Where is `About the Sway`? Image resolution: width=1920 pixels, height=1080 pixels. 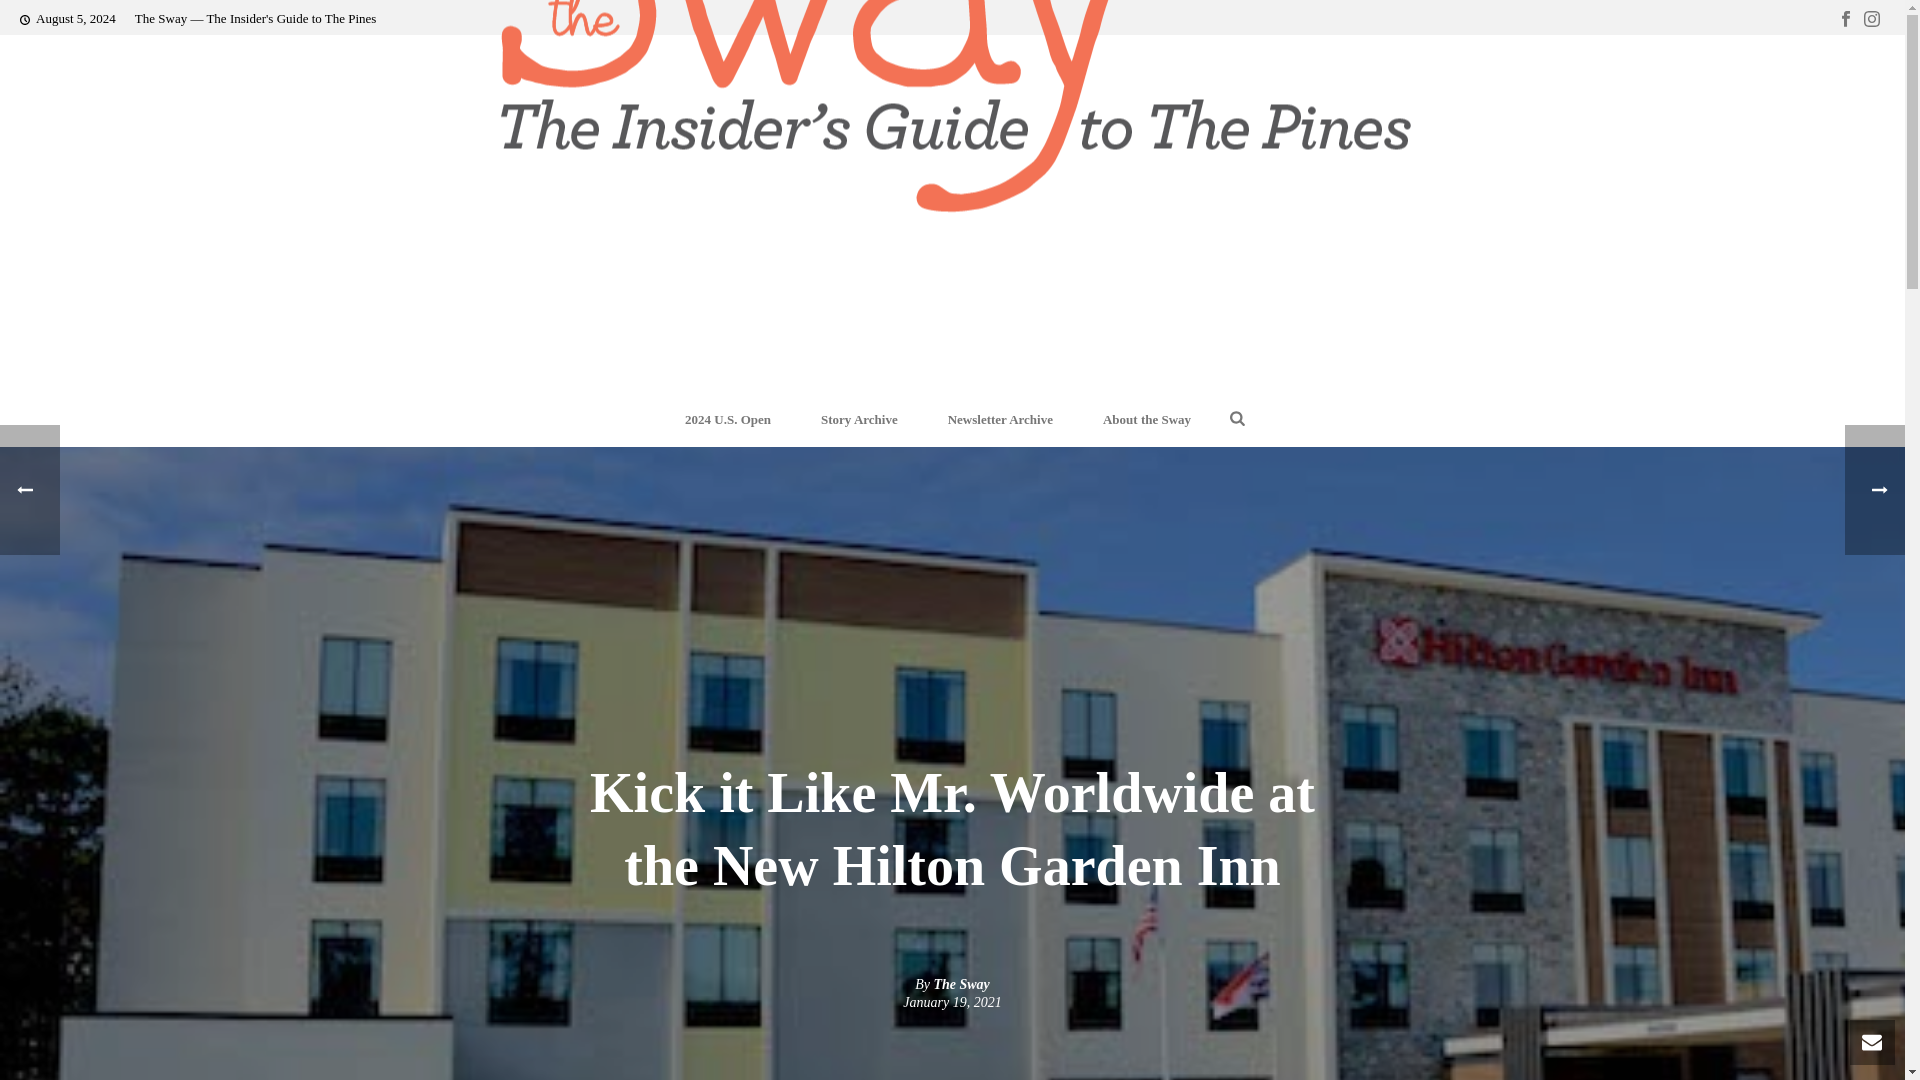
About the Sway is located at coordinates (1146, 420).